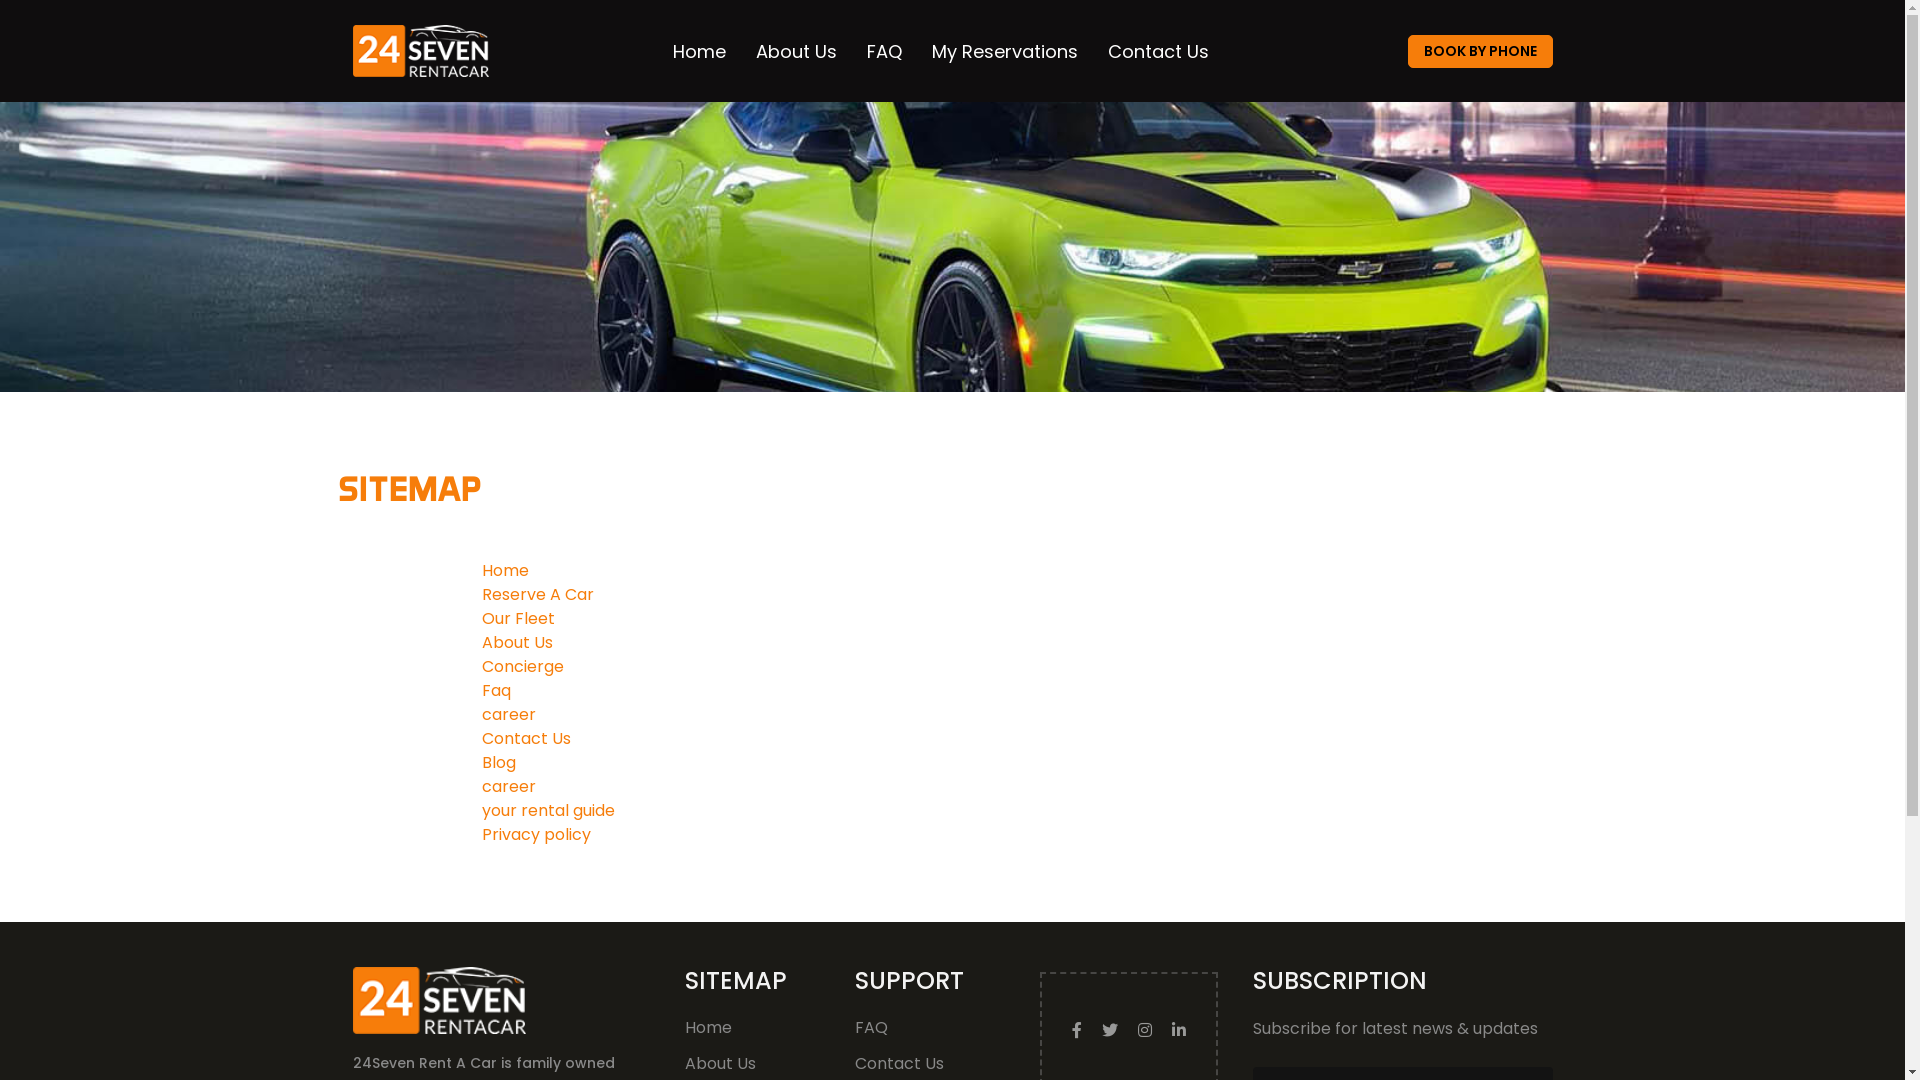  I want to click on Contact Us, so click(1158, 52).